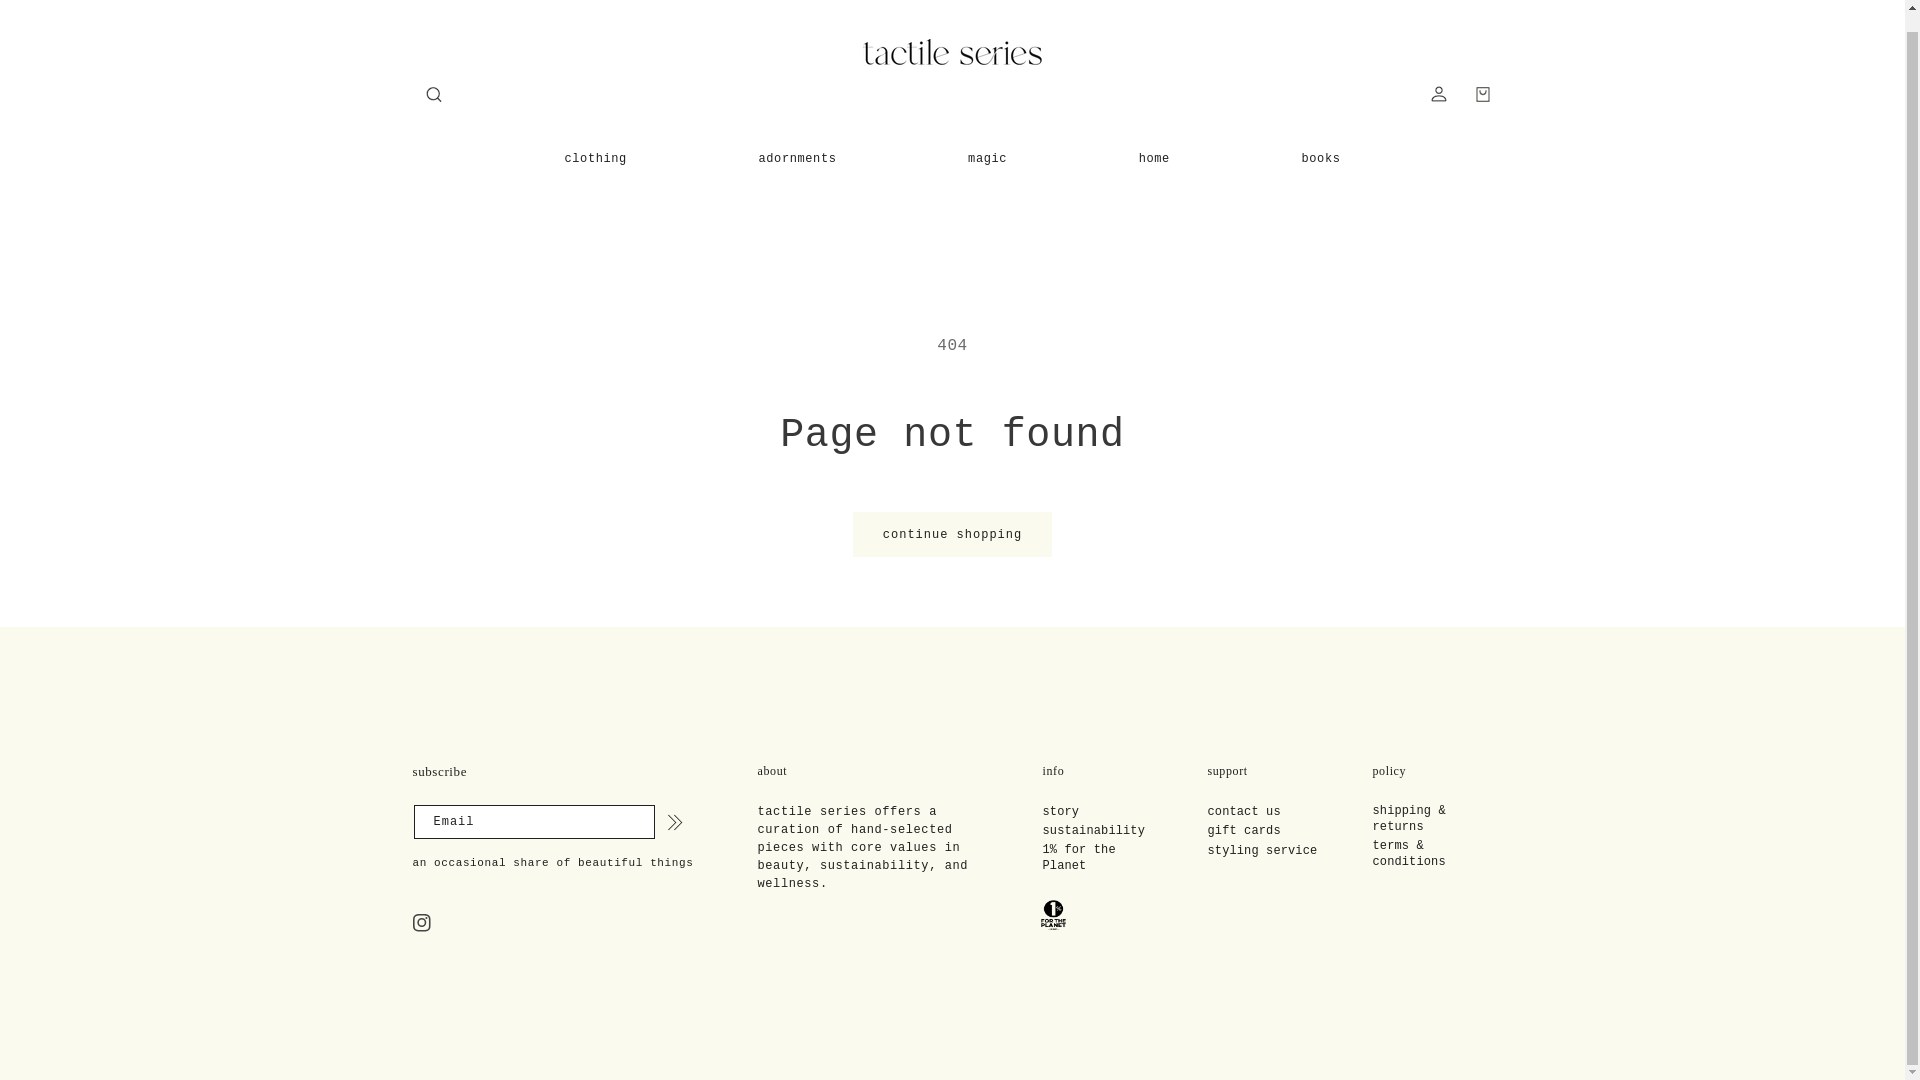 This screenshot has height=1080, width=1920. I want to click on story, so click(1060, 812).